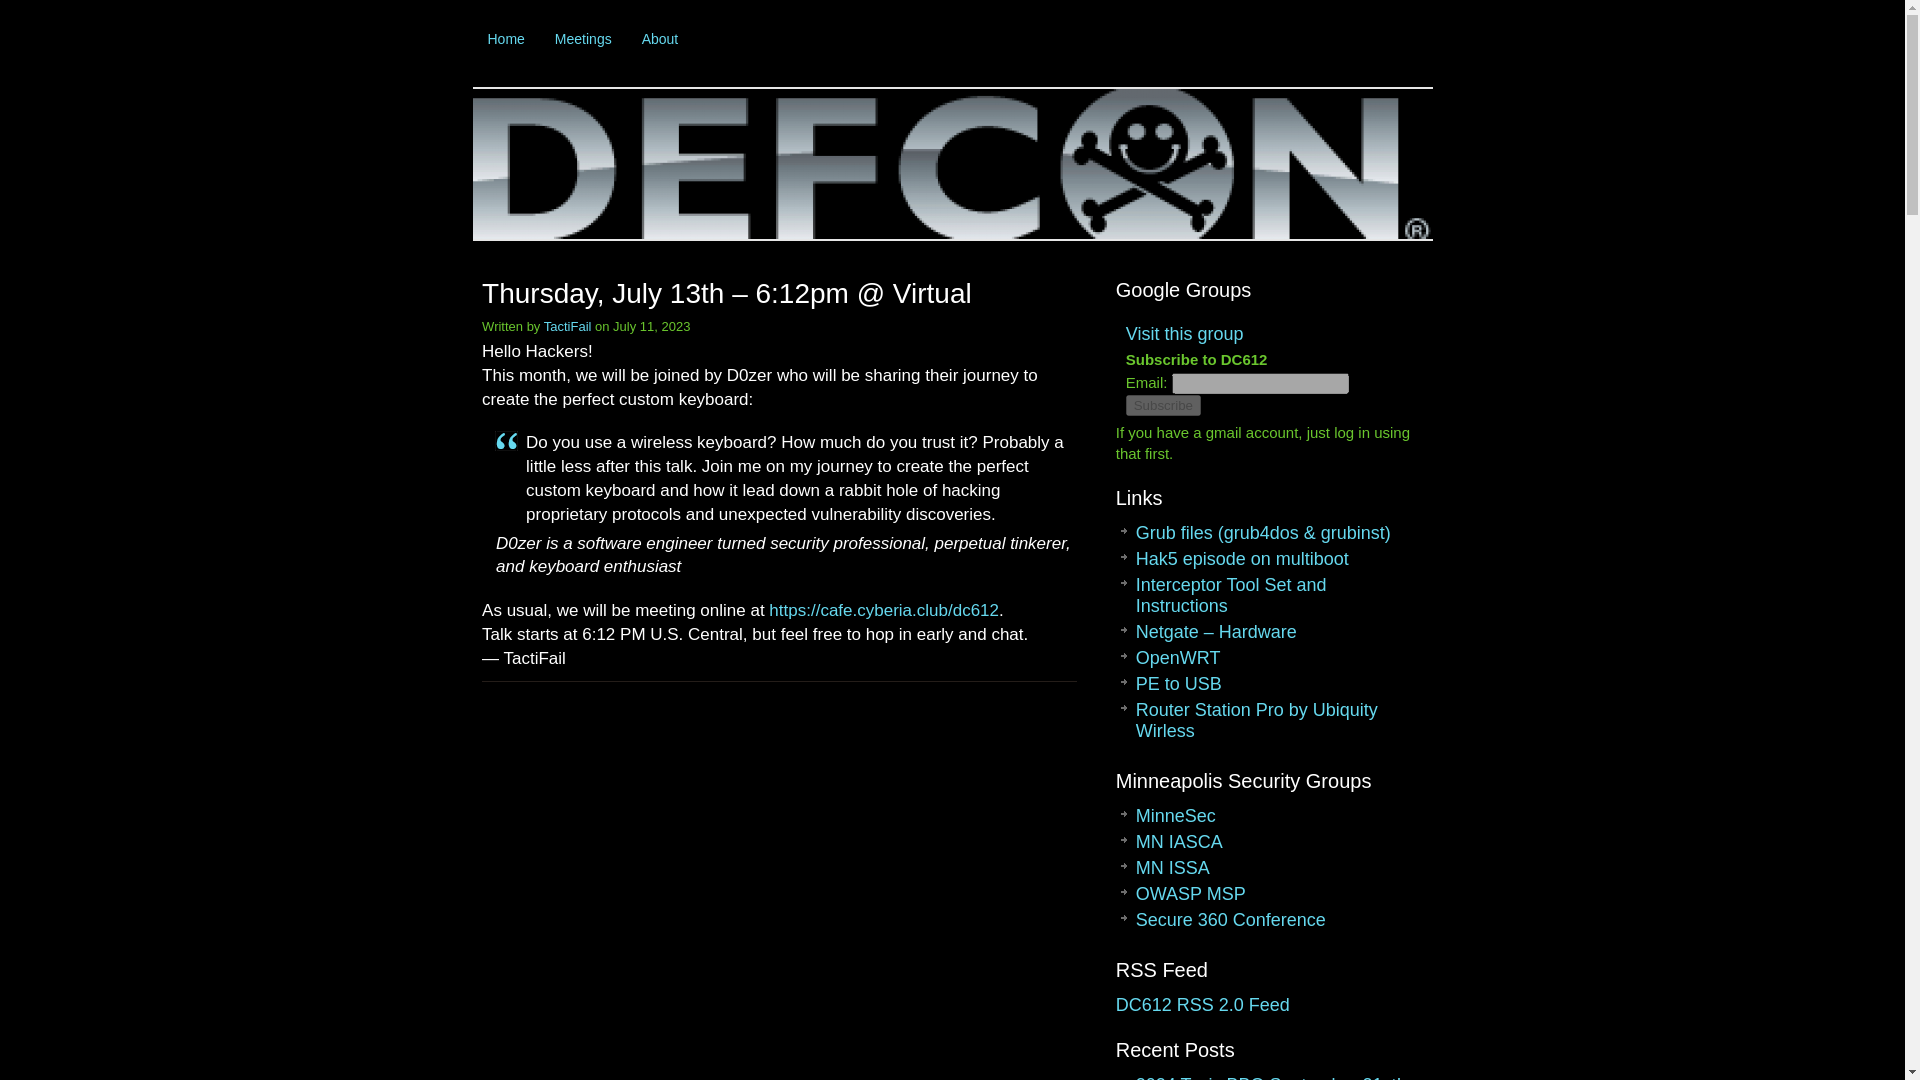 This screenshot has width=1920, height=1080. Describe the element at coordinates (1163, 405) in the screenshot. I see `Subscribe` at that location.